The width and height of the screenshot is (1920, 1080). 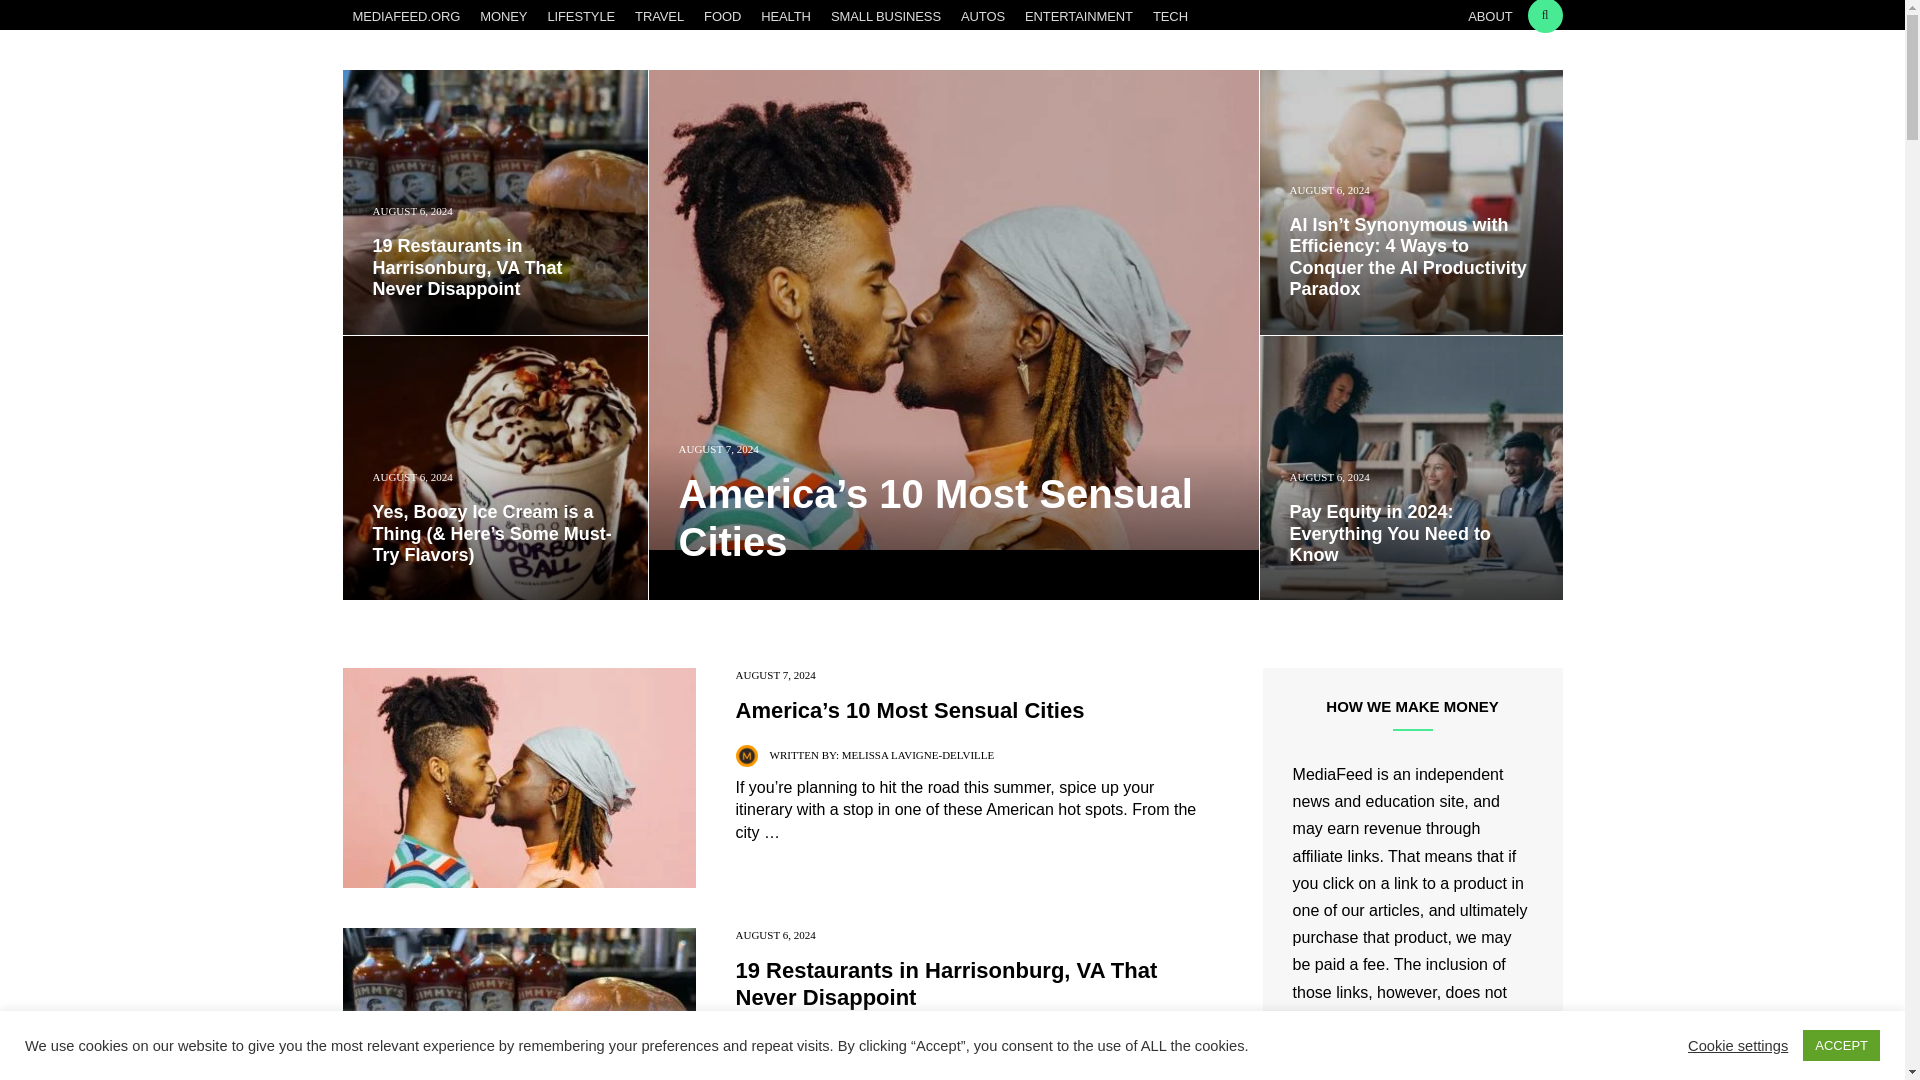 What do you see at coordinates (504, 17) in the screenshot?
I see `MONEY` at bounding box center [504, 17].